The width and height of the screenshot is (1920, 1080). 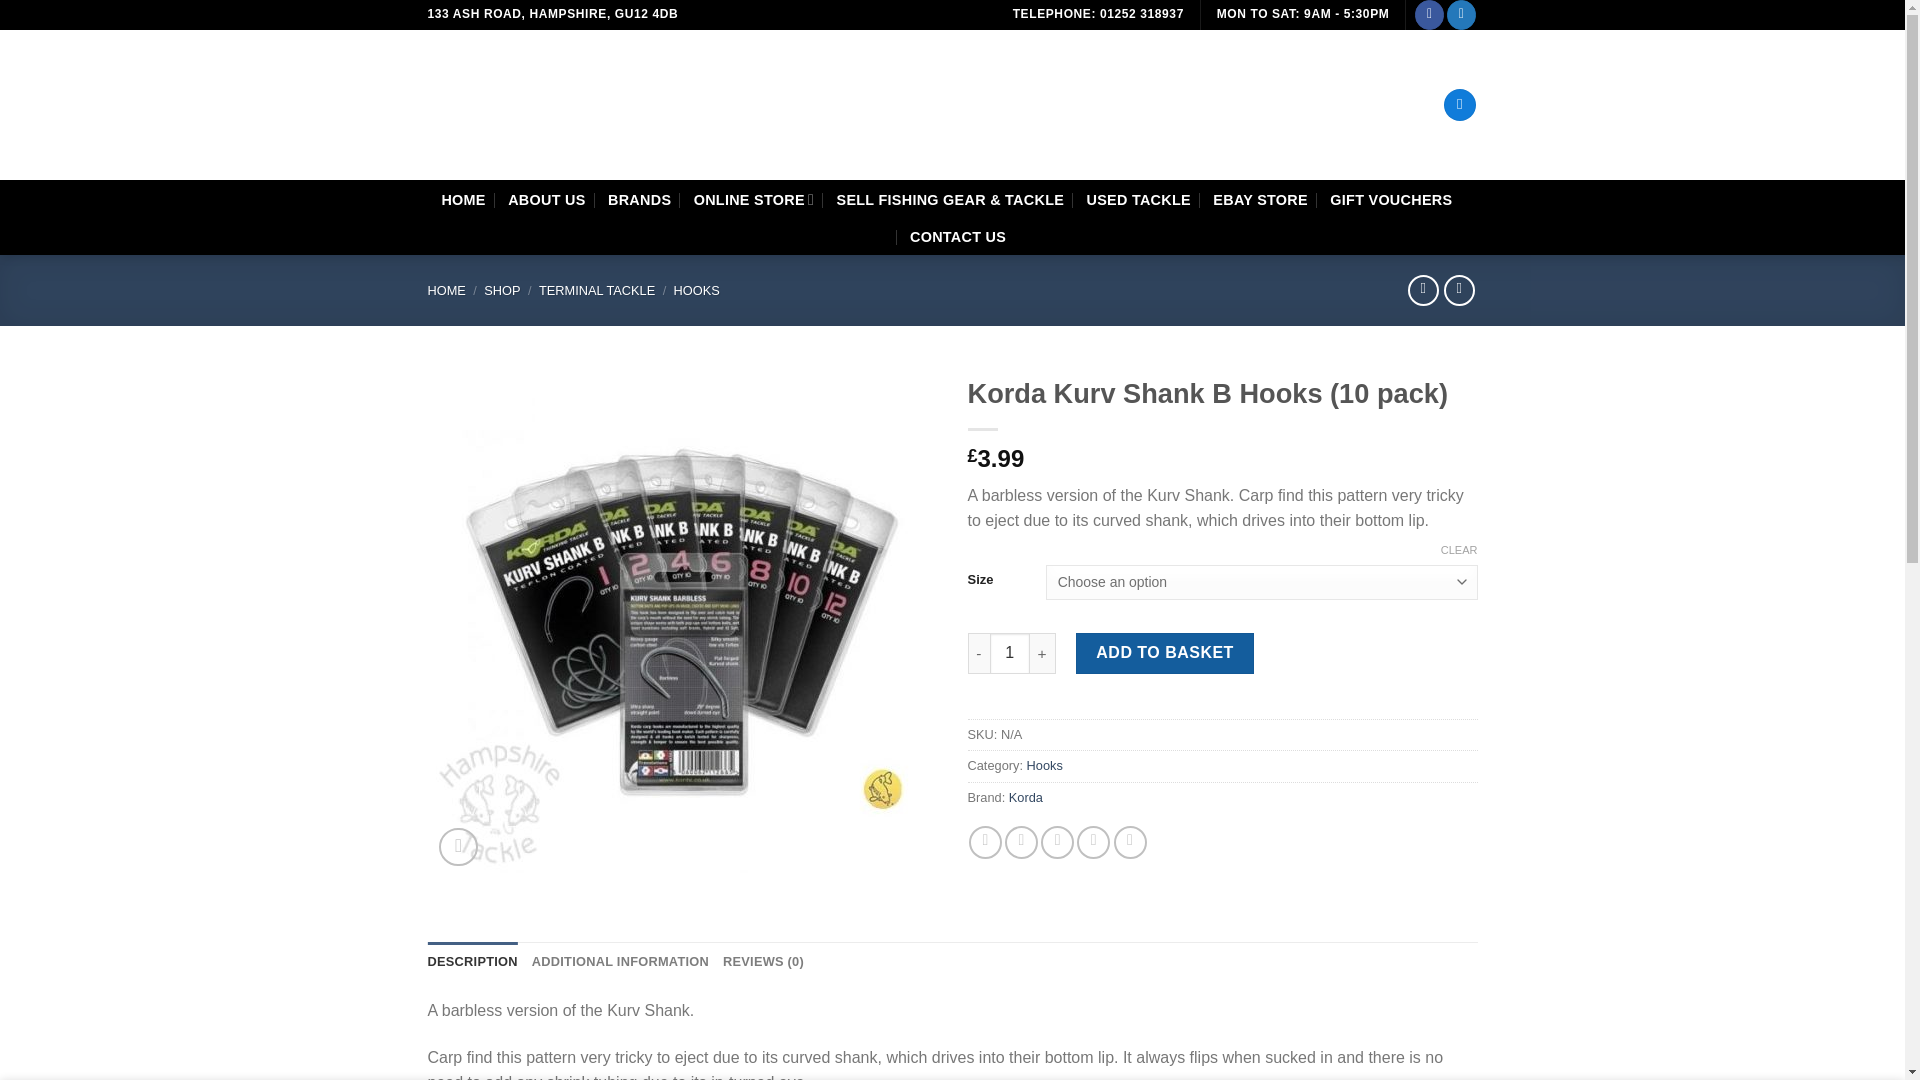 What do you see at coordinates (1058, 104) in the screenshot?
I see `Search` at bounding box center [1058, 104].